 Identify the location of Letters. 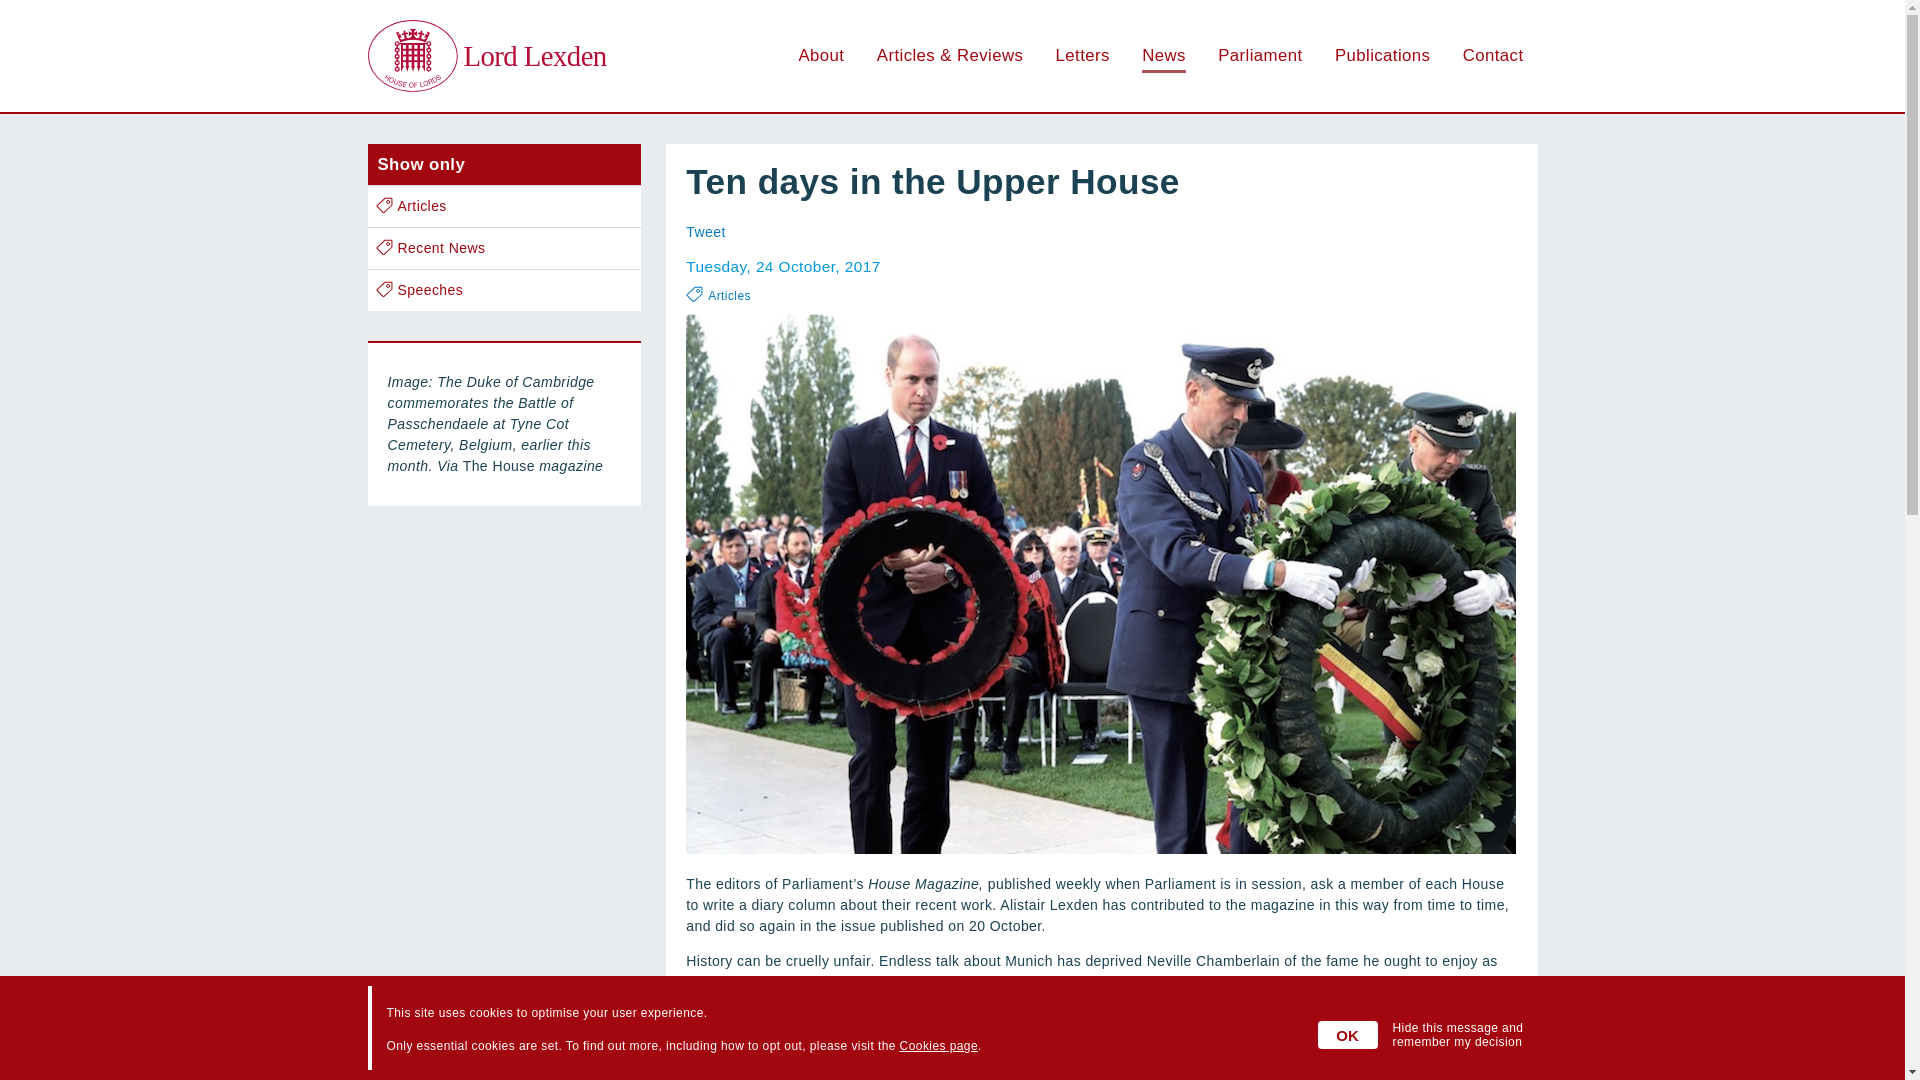
(1082, 55).